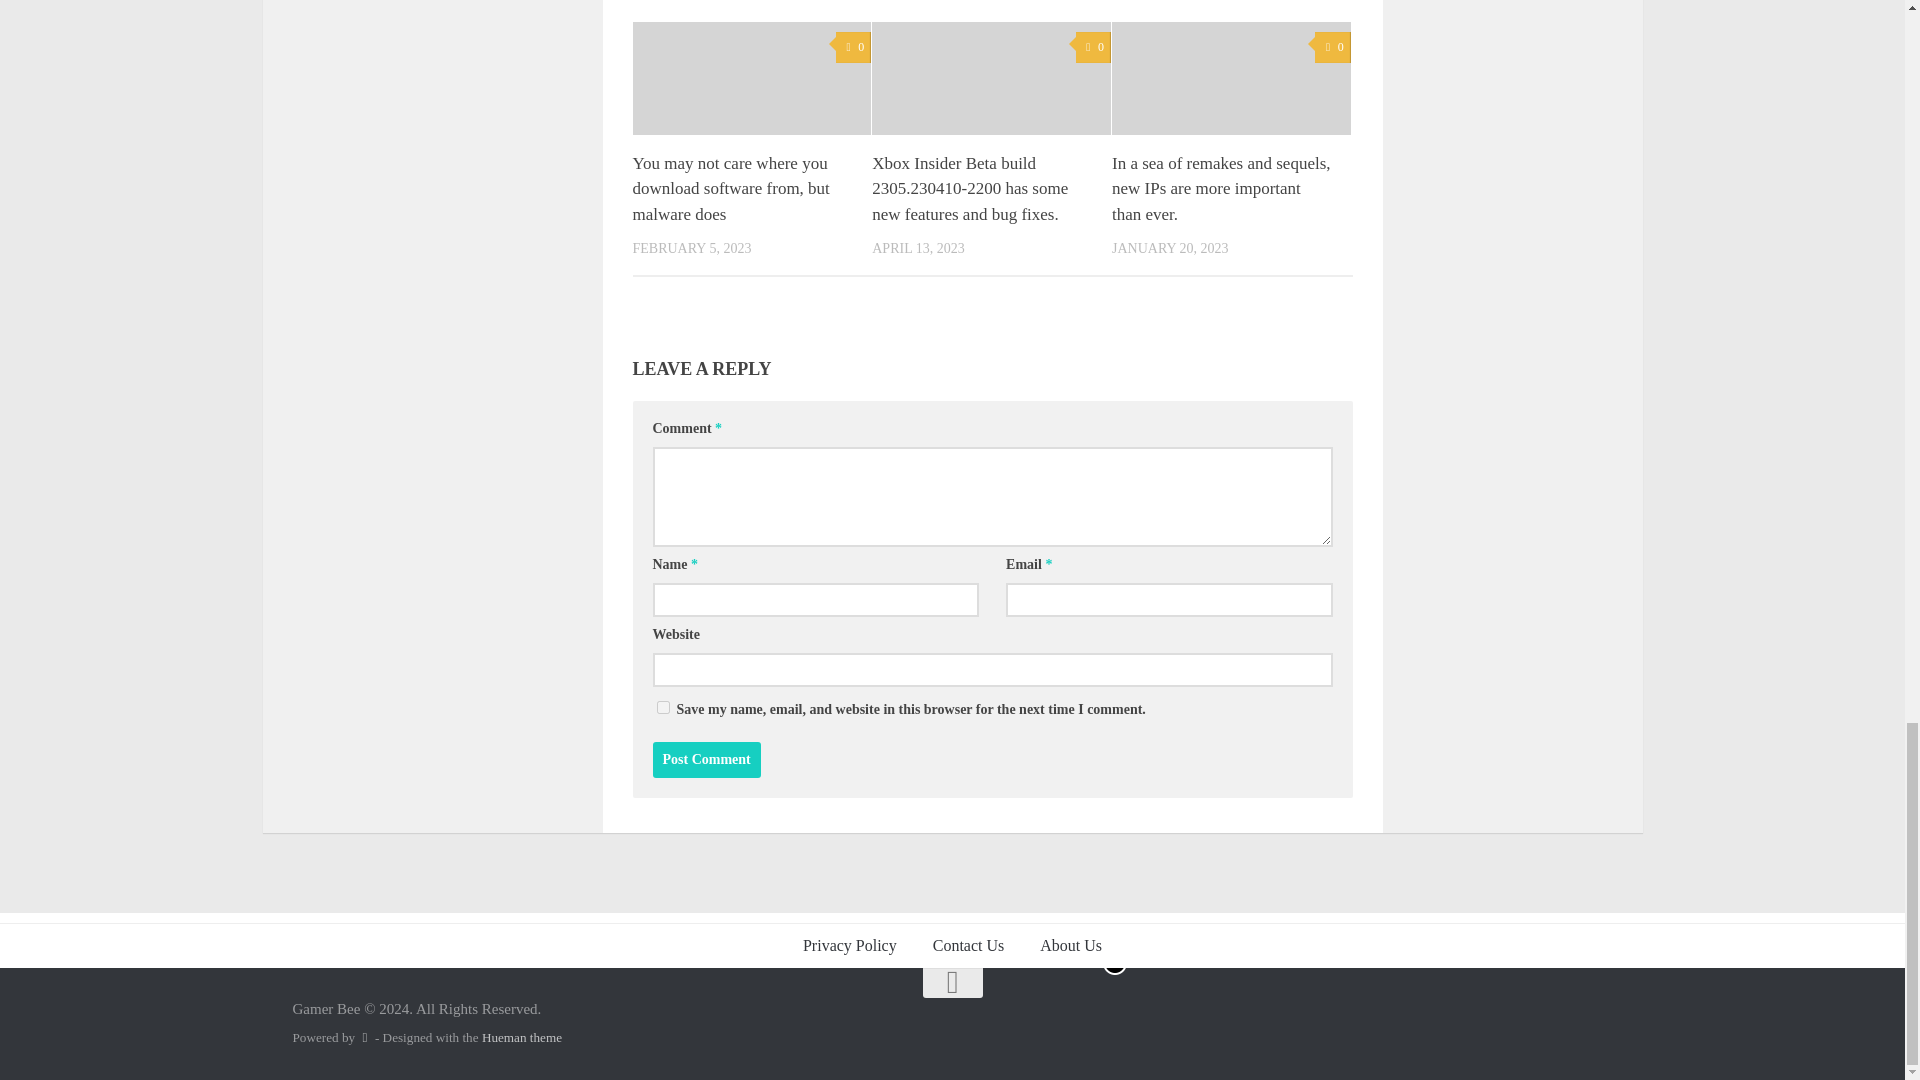  I want to click on Post Comment, so click(706, 759).